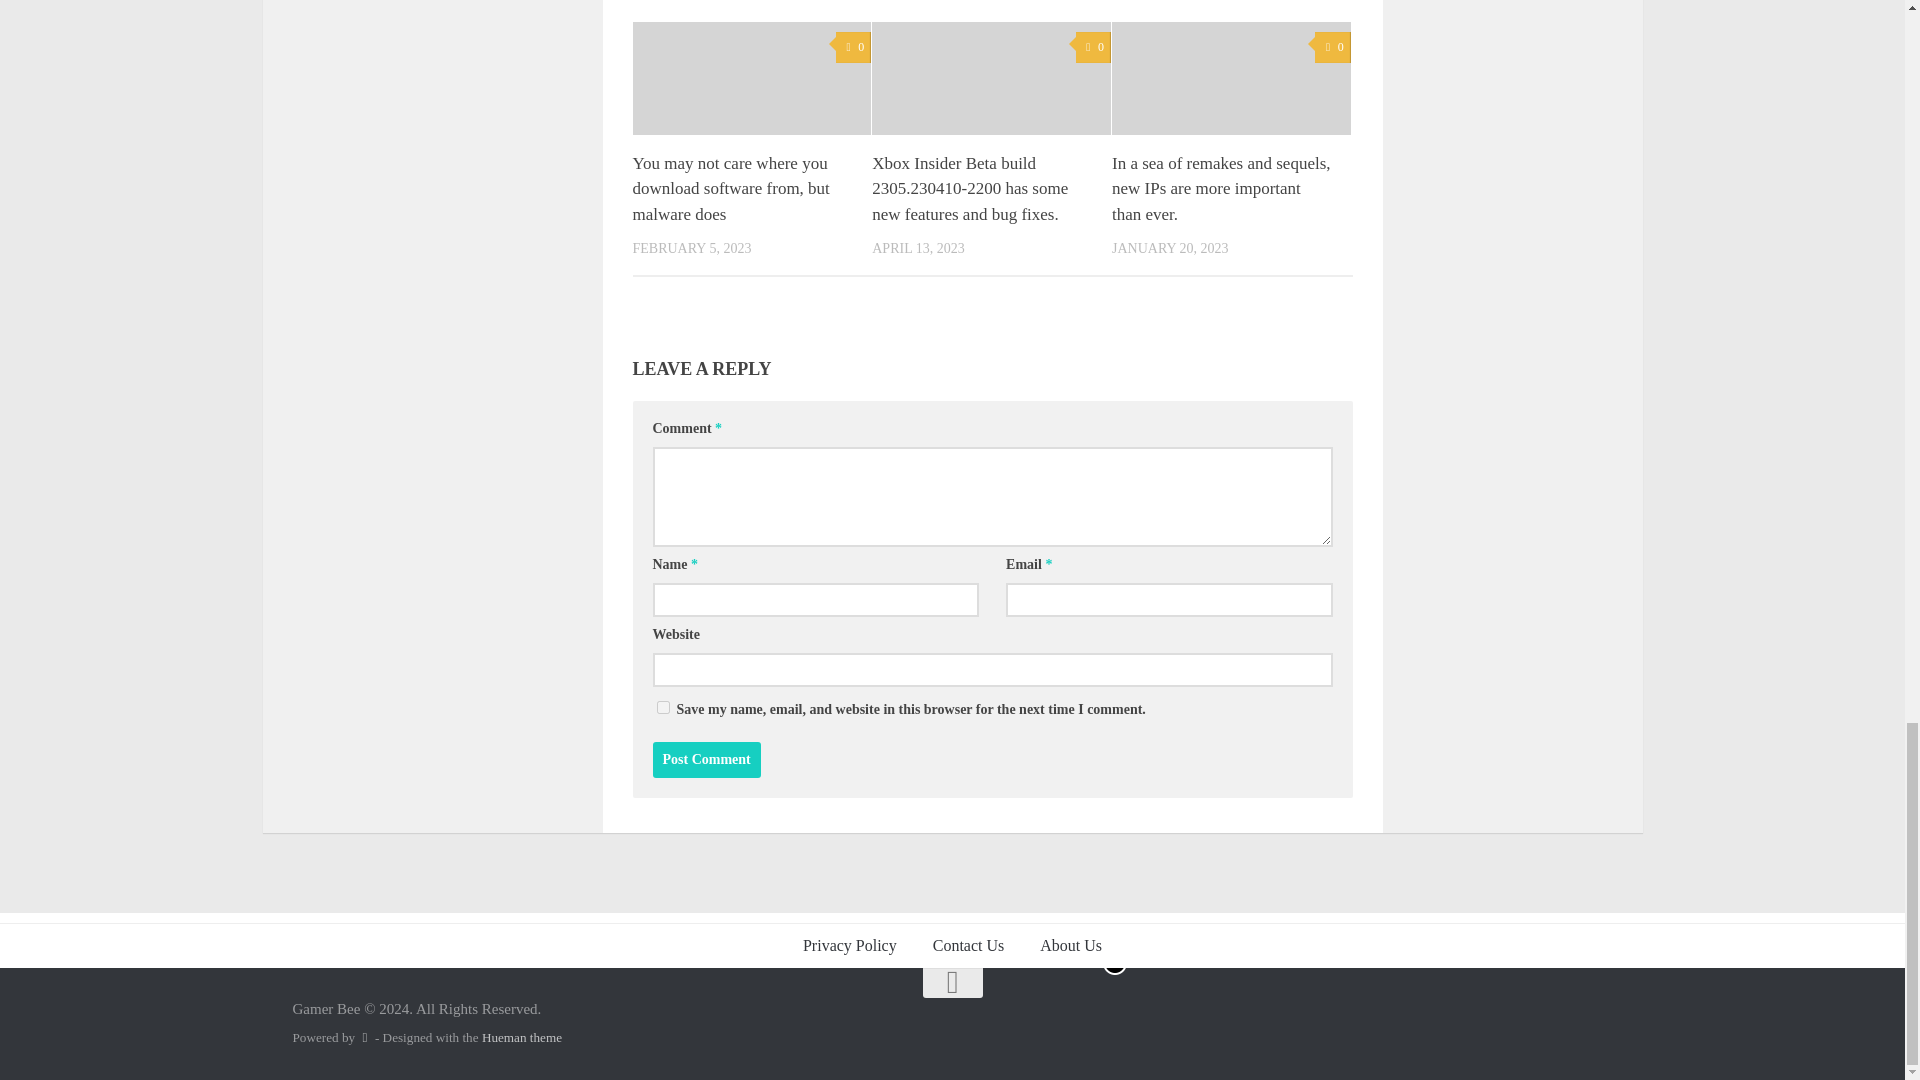  I want to click on Post Comment, so click(706, 759).